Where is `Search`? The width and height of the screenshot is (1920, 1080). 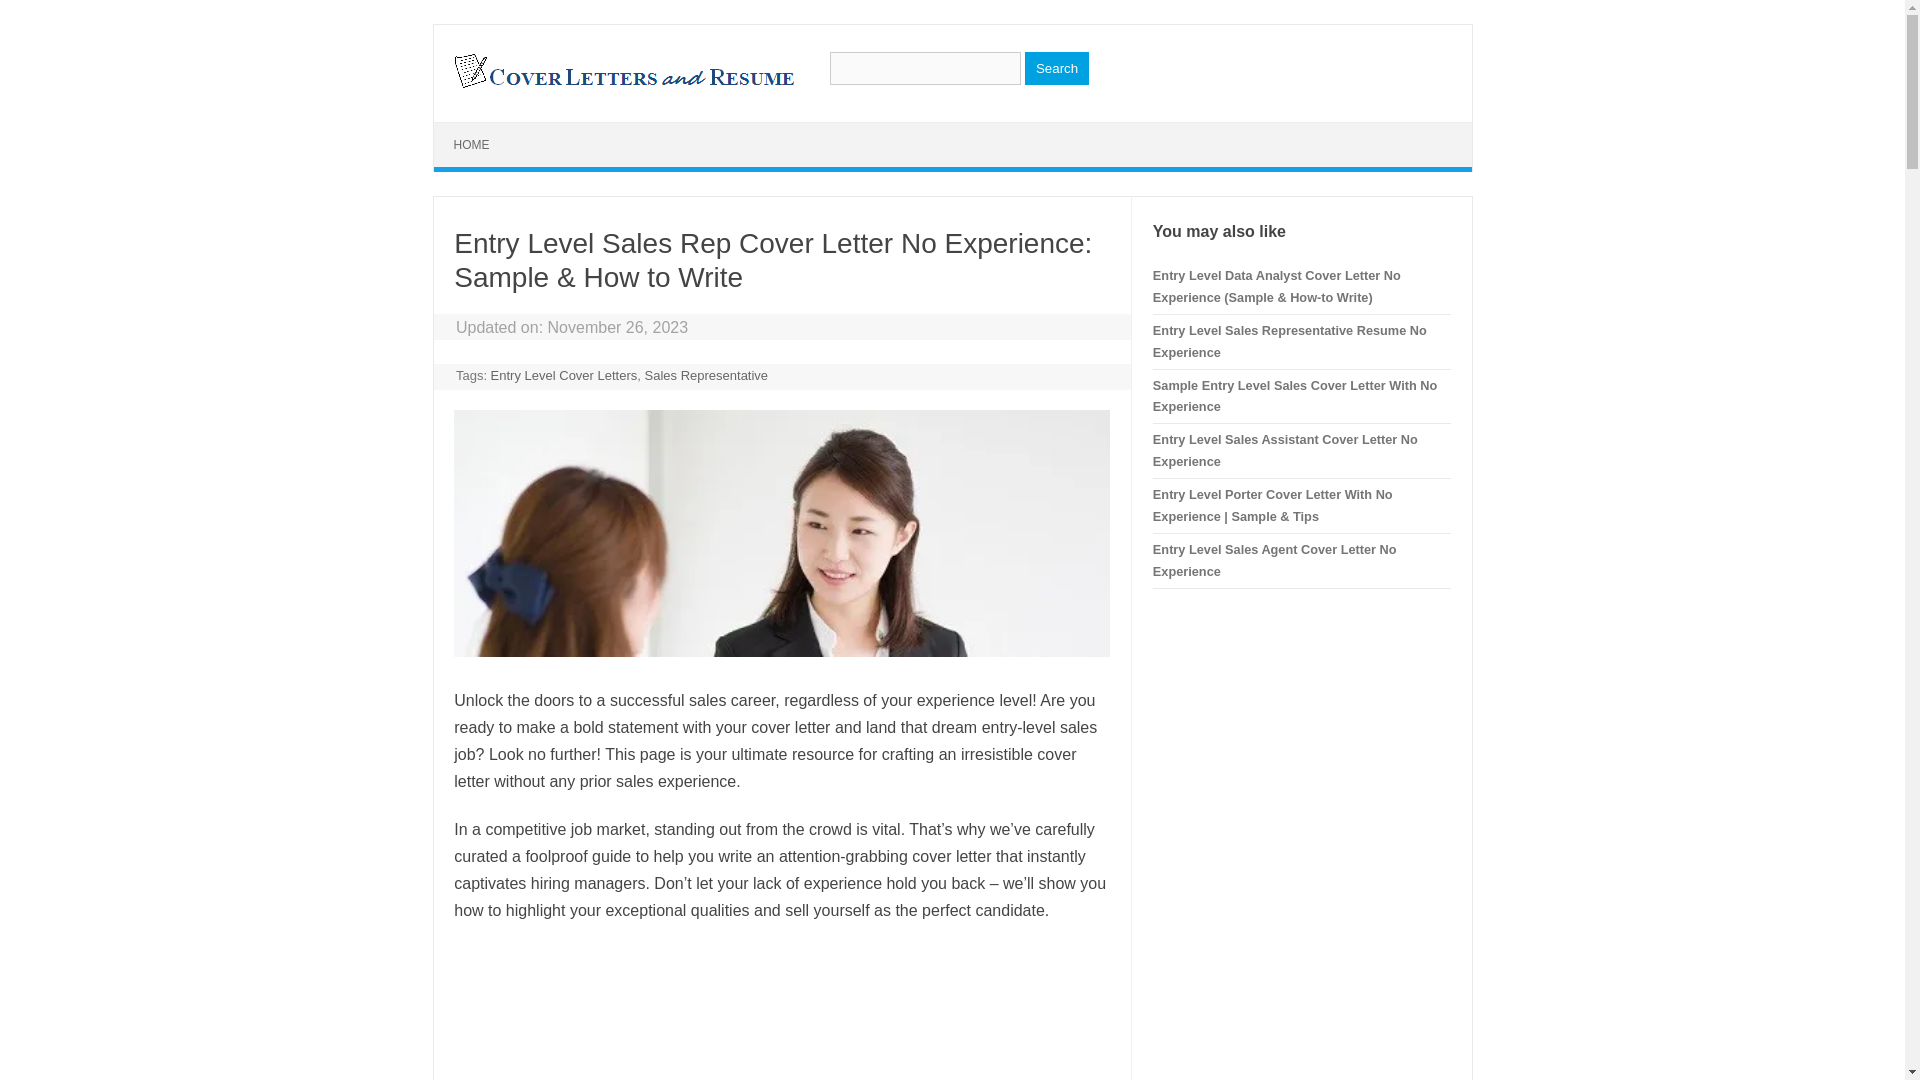 Search is located at coordinates (1056, 68).